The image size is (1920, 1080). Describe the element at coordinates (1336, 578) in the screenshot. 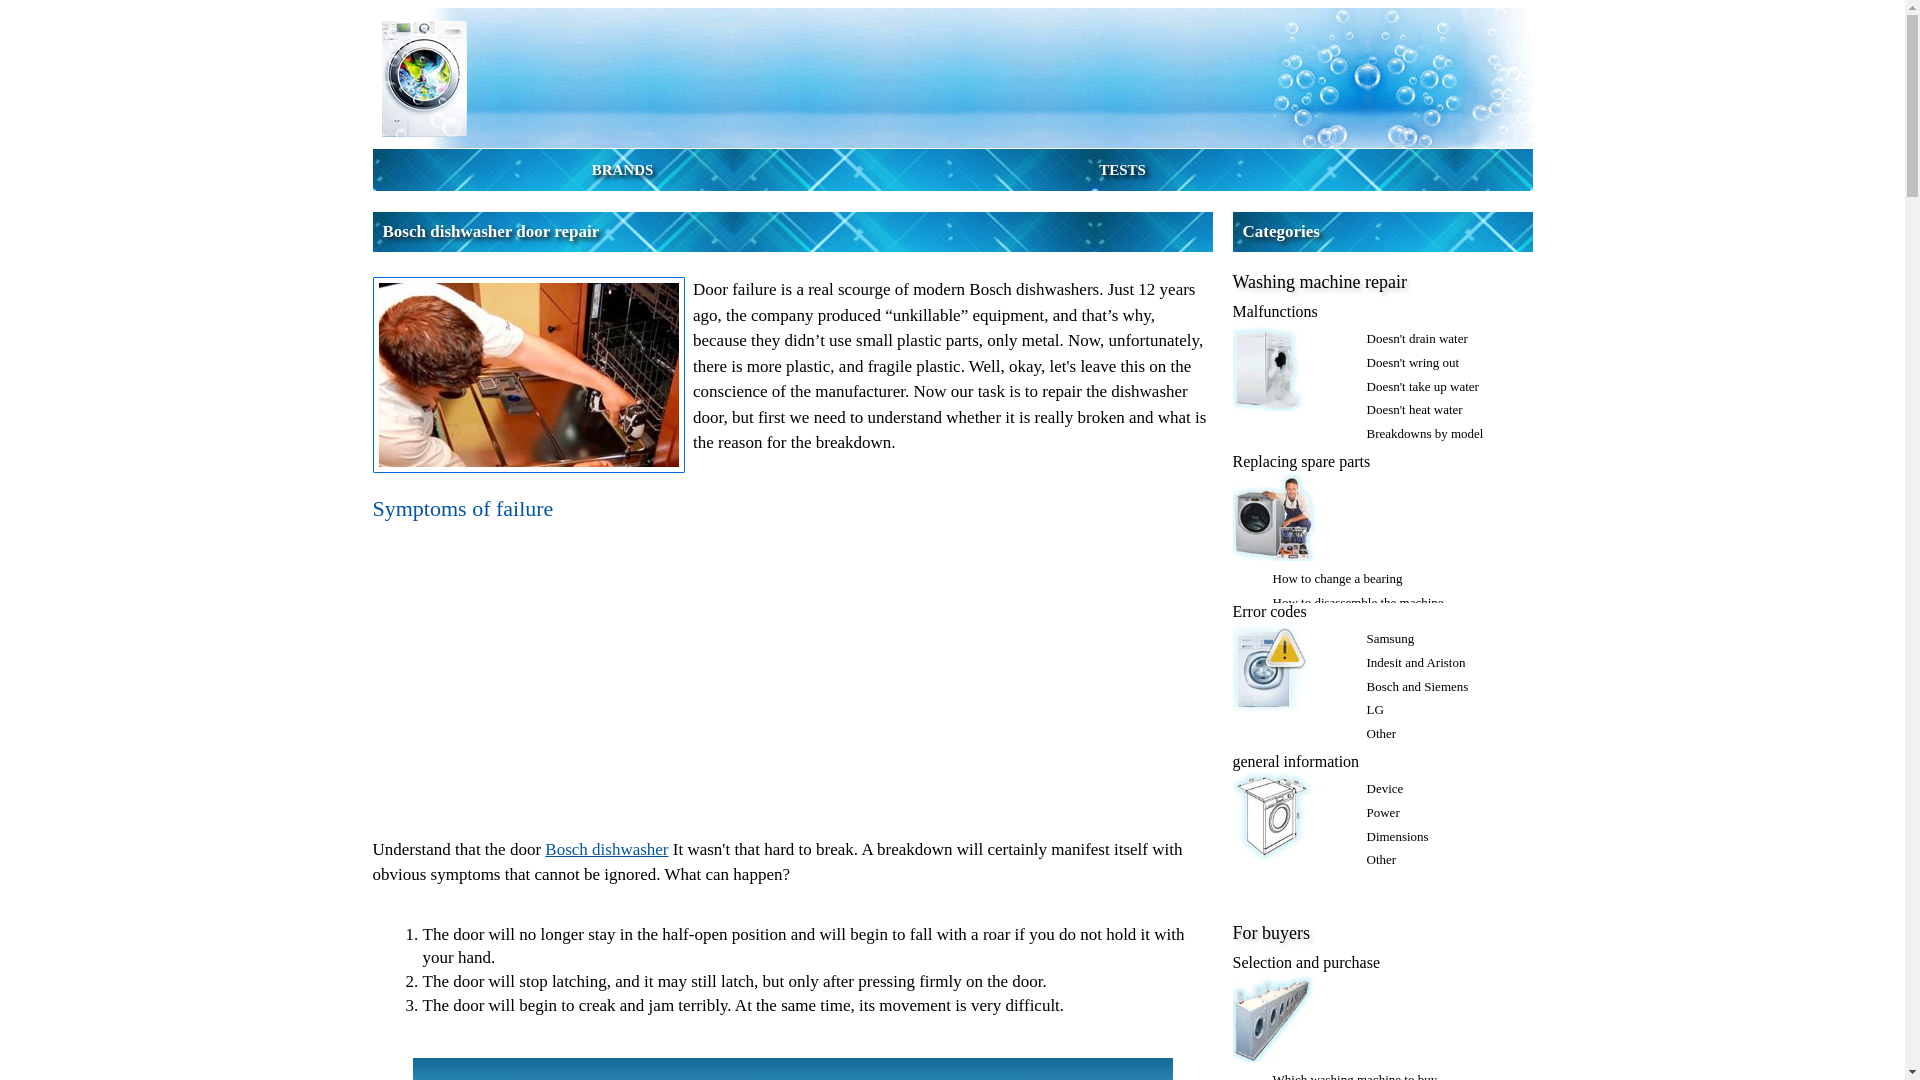

I see `How to change a bearing` at that location.